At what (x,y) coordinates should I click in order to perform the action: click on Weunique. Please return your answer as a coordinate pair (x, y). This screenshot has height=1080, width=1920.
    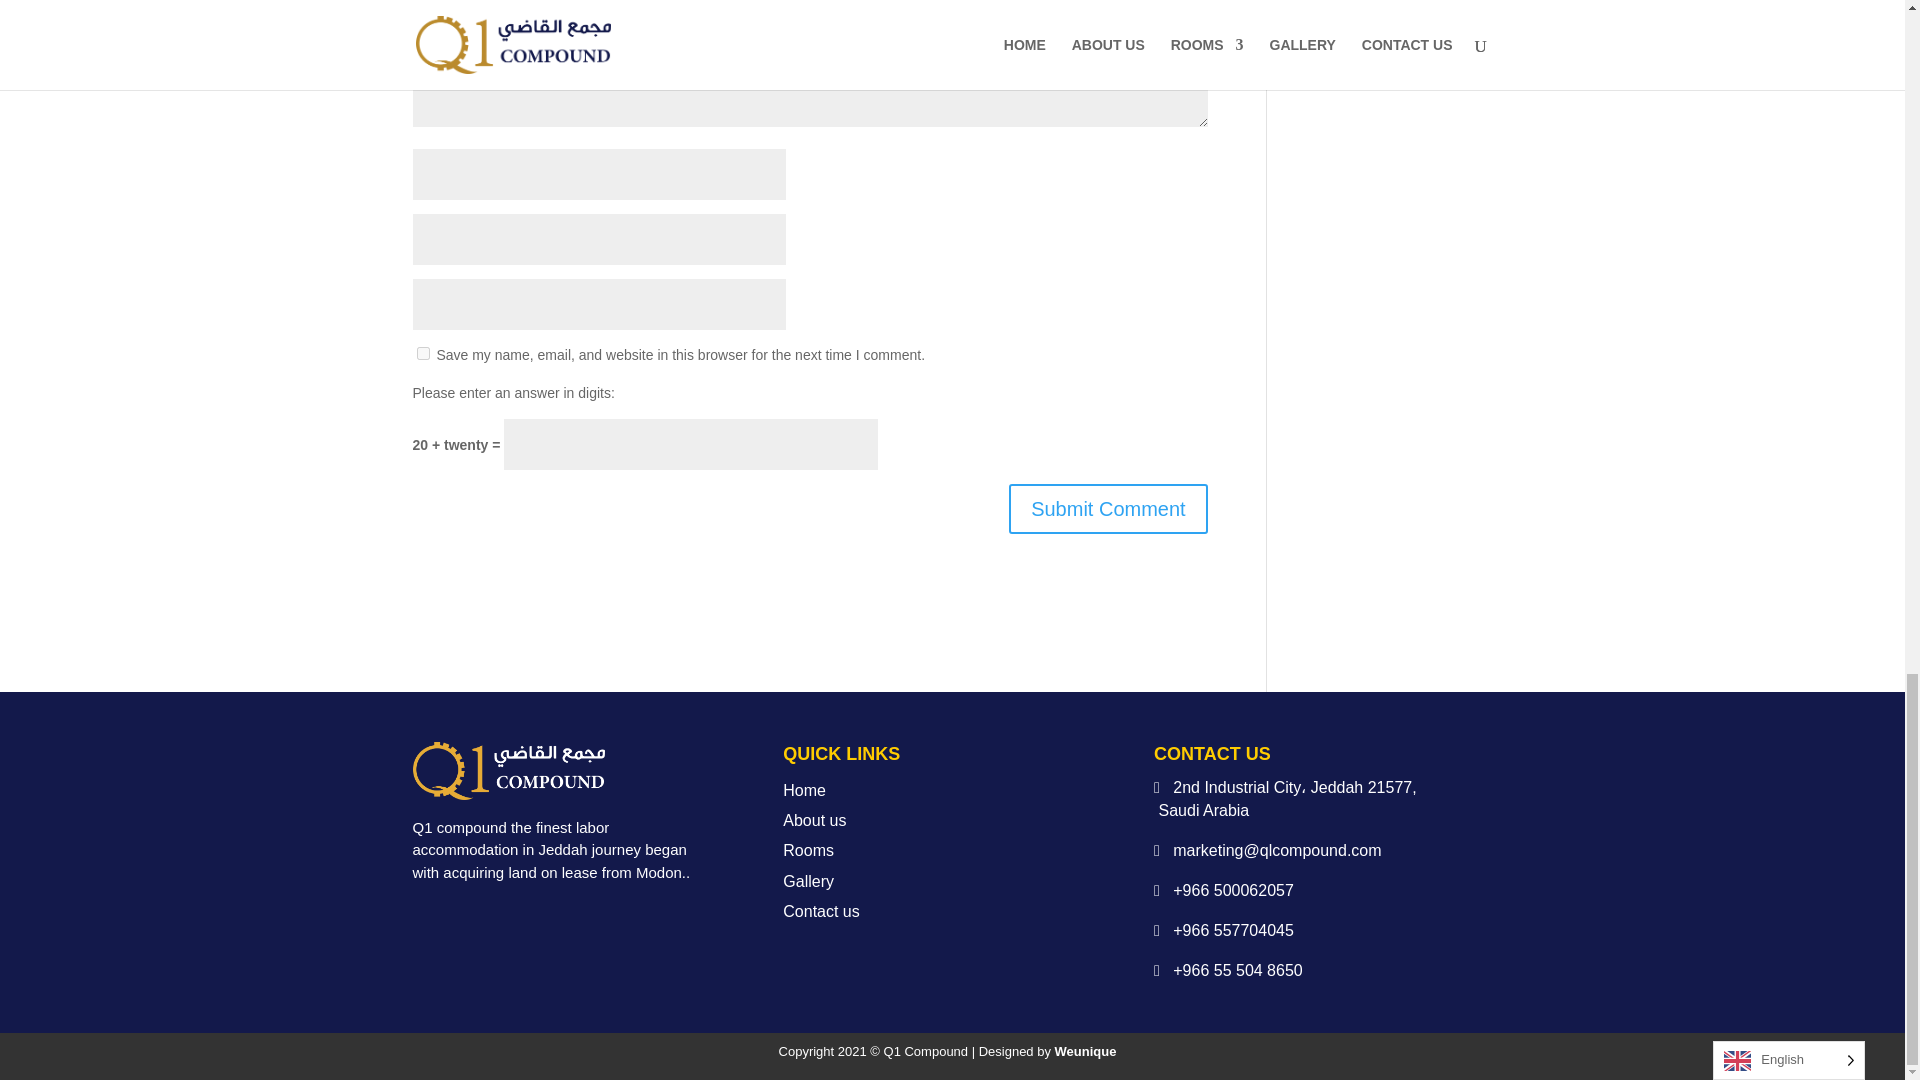
    Looking at the image, I should click on (1086, 1052).